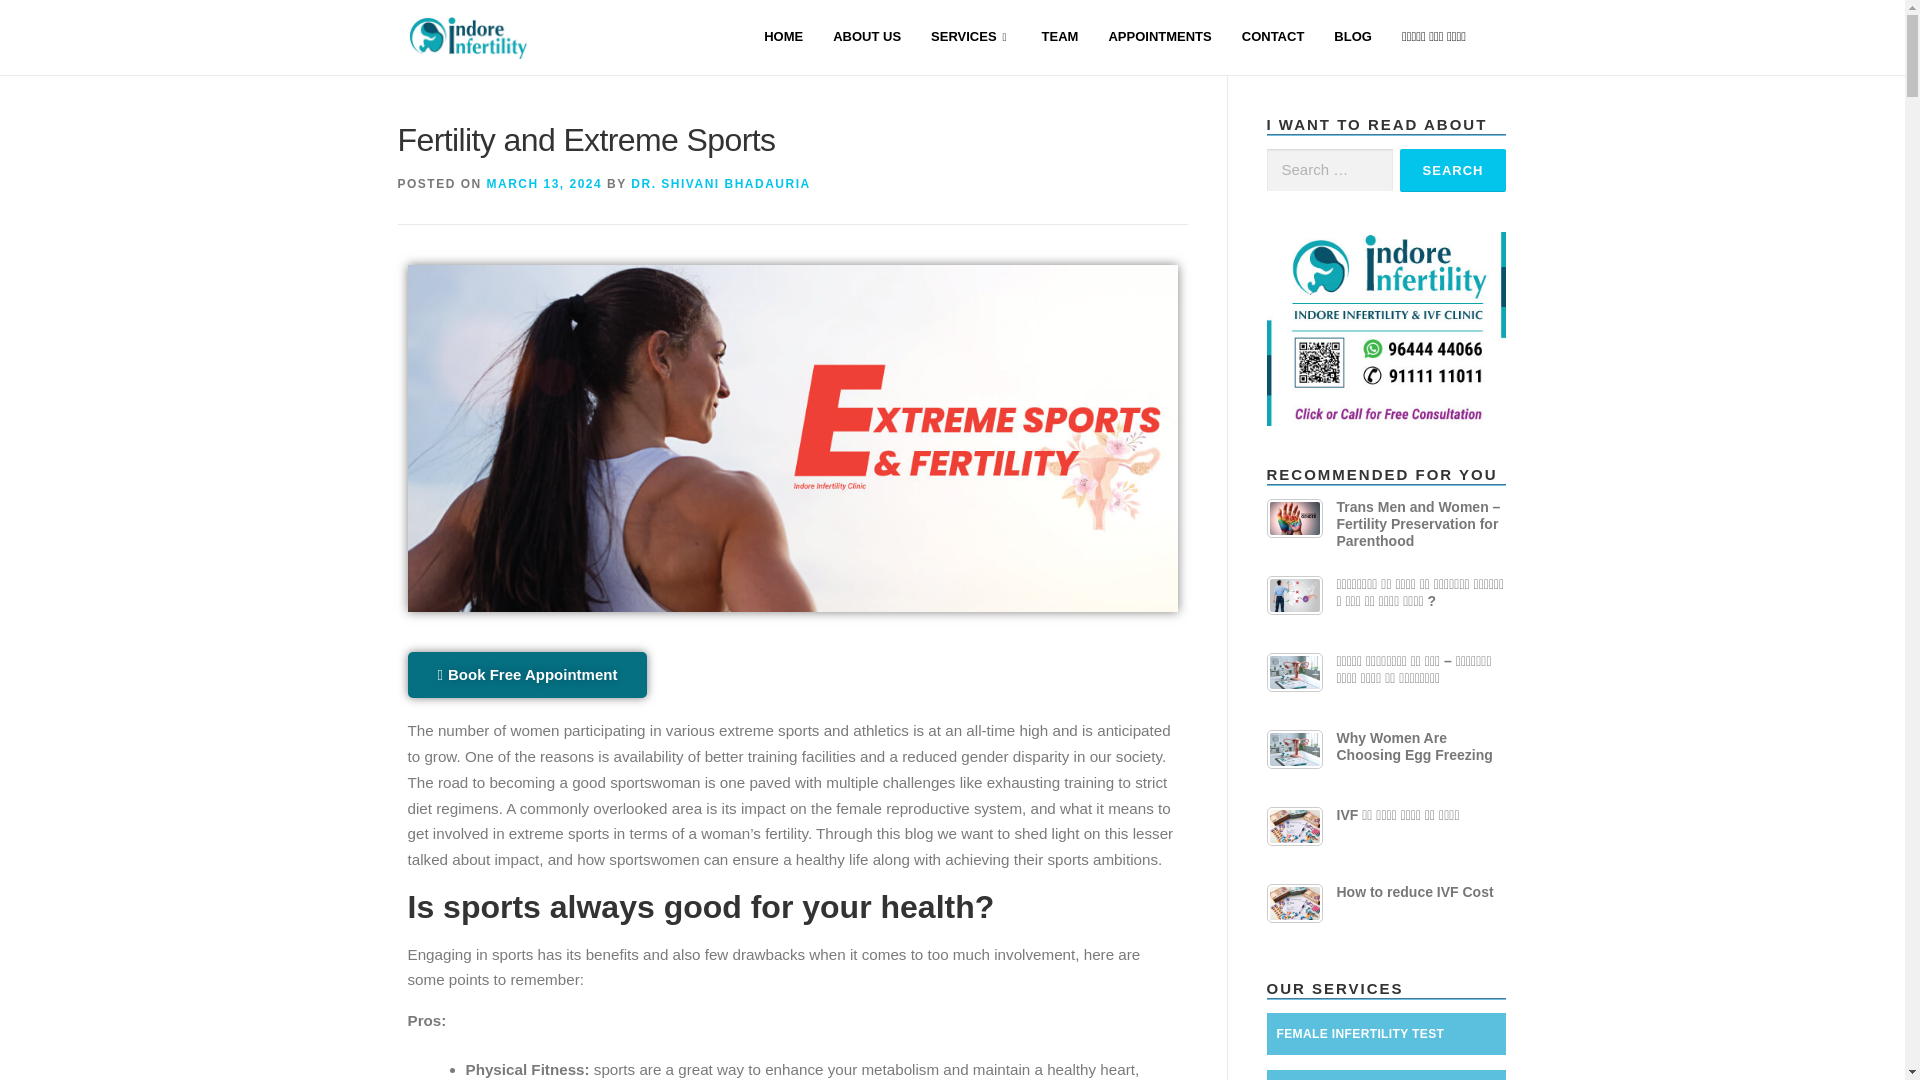  Describe the element at coordinates (1159, 38) in the screenshot. I see `APPOINTMENTS` at that location.